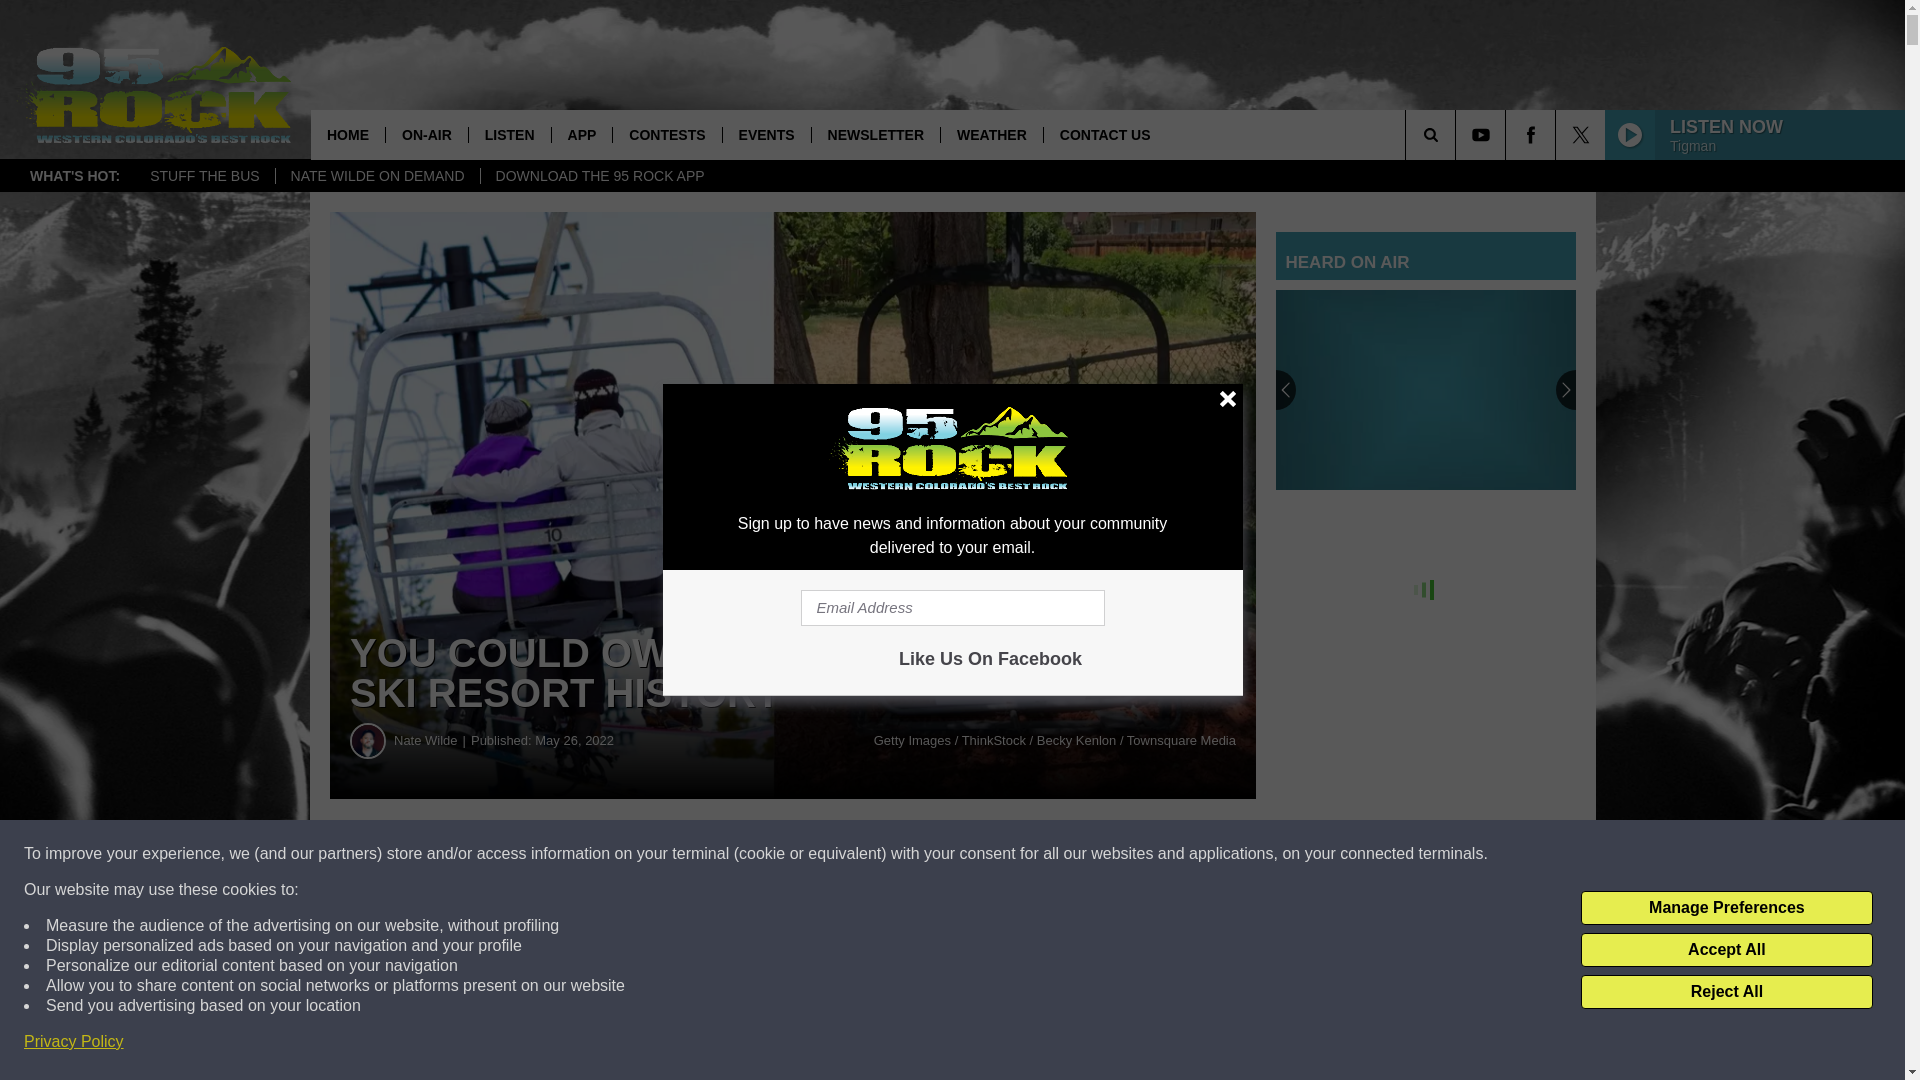 The height and width of the screenshot is (1080, 1920). Describe the element at coordinates (952, 608) in the screenshot. I see `Email Address` at that location.